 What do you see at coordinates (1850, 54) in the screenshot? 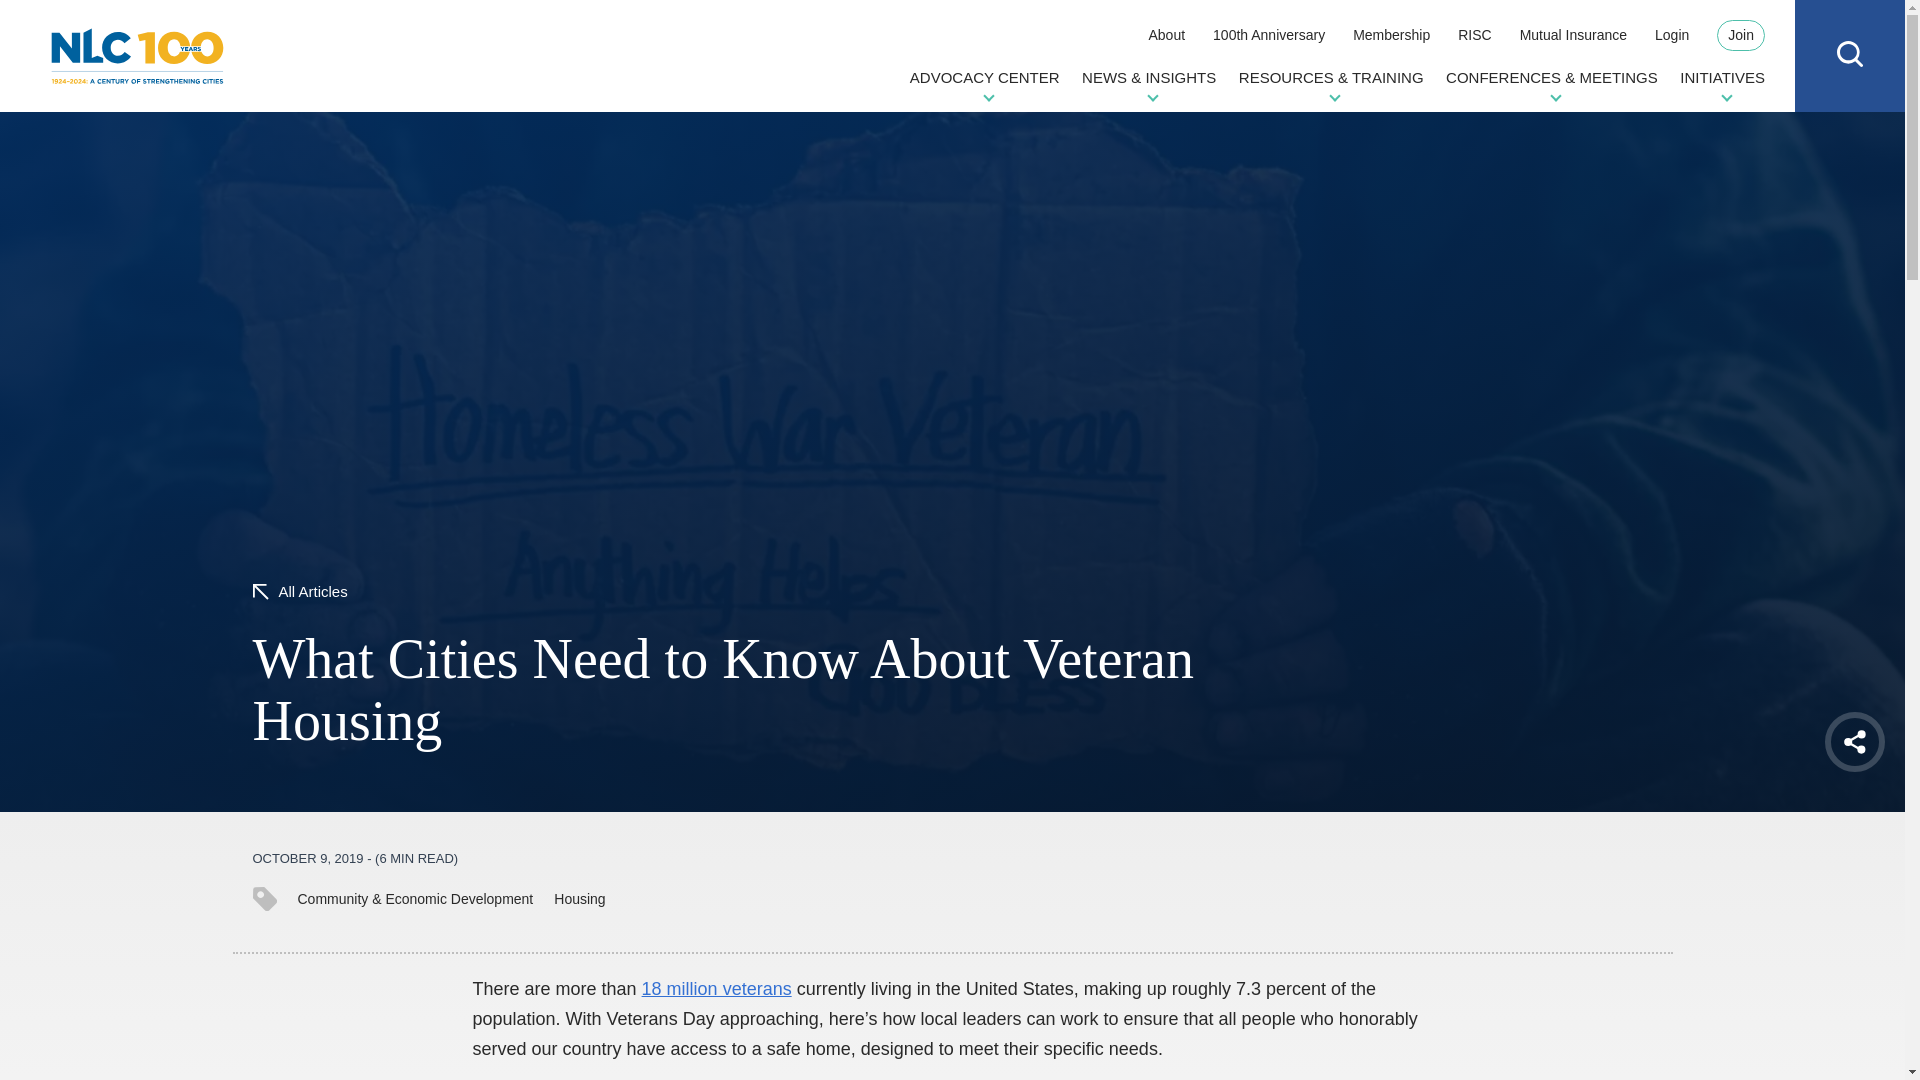
I see `Open search` at bounding box center [1850, 54].